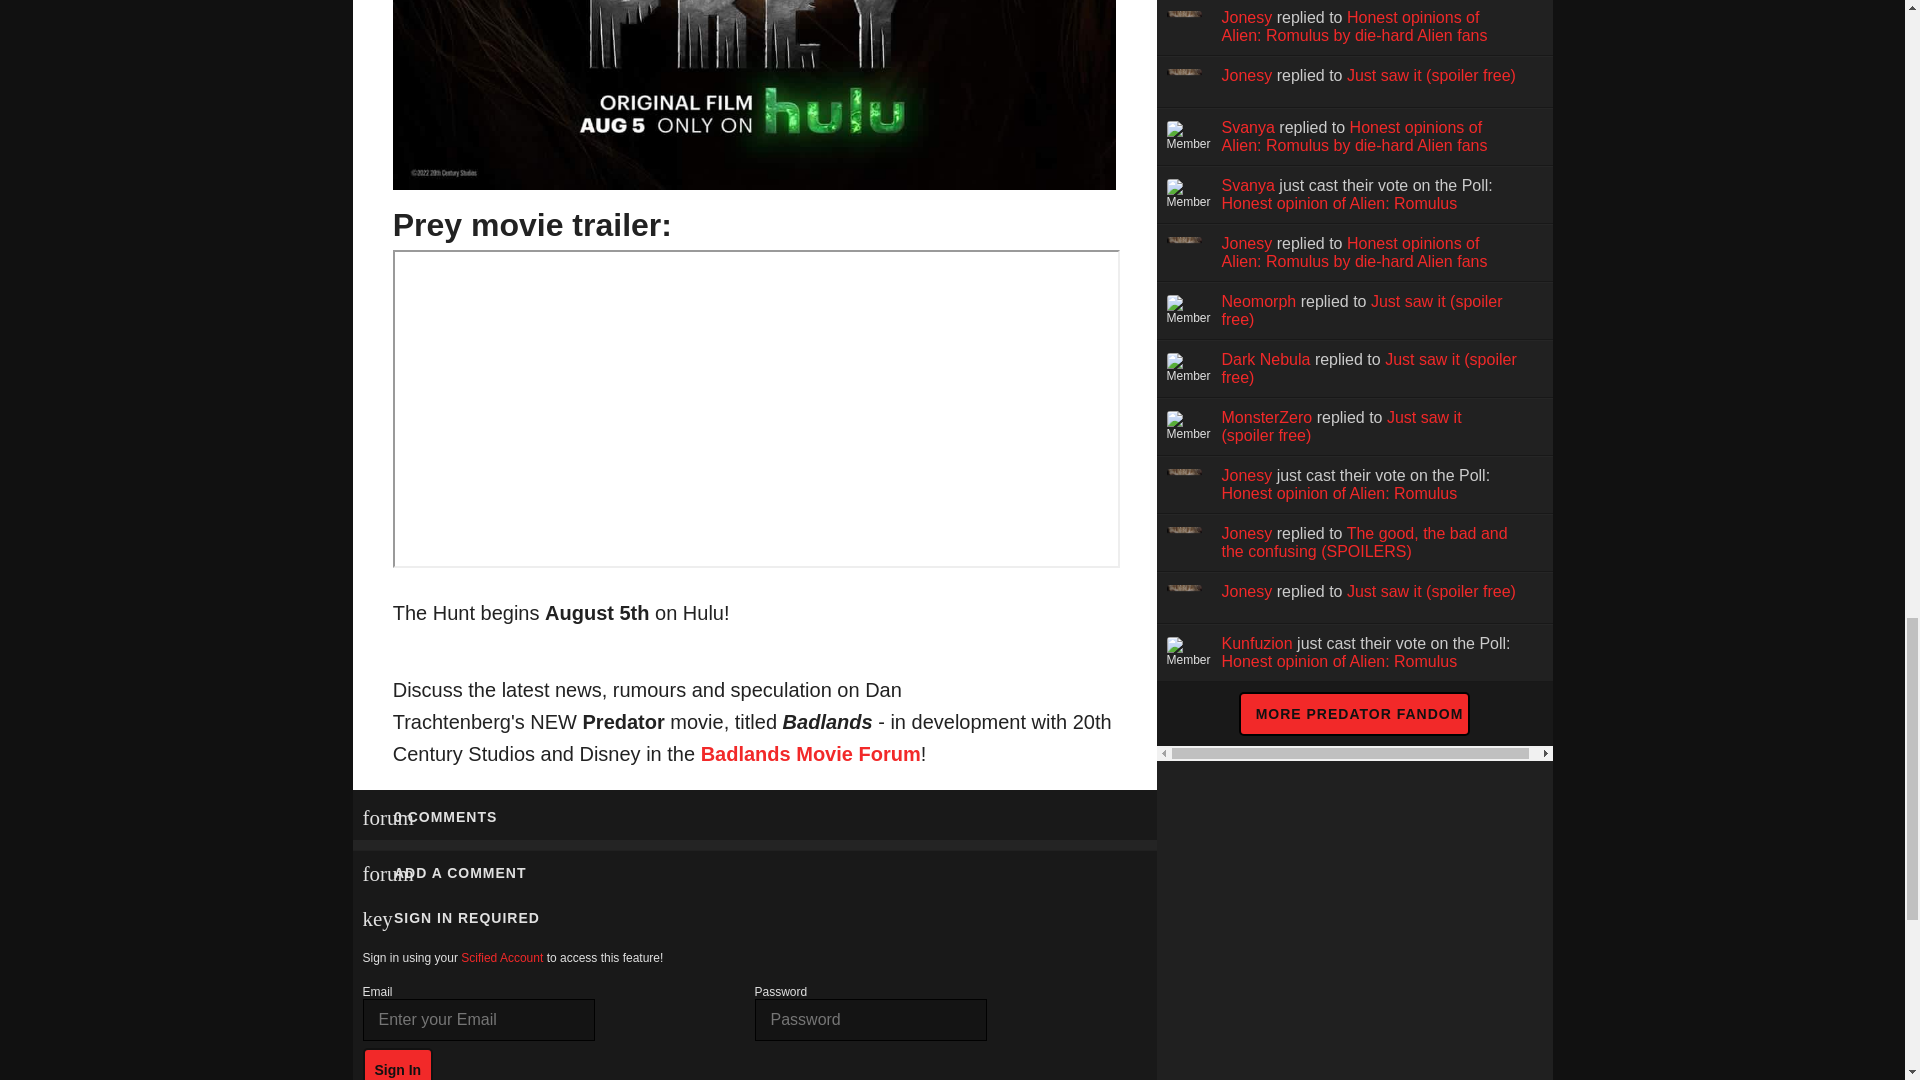  Describe the element at coordinates (502, 958) in the screenshot. I see `What is a Scified Account` at that location.